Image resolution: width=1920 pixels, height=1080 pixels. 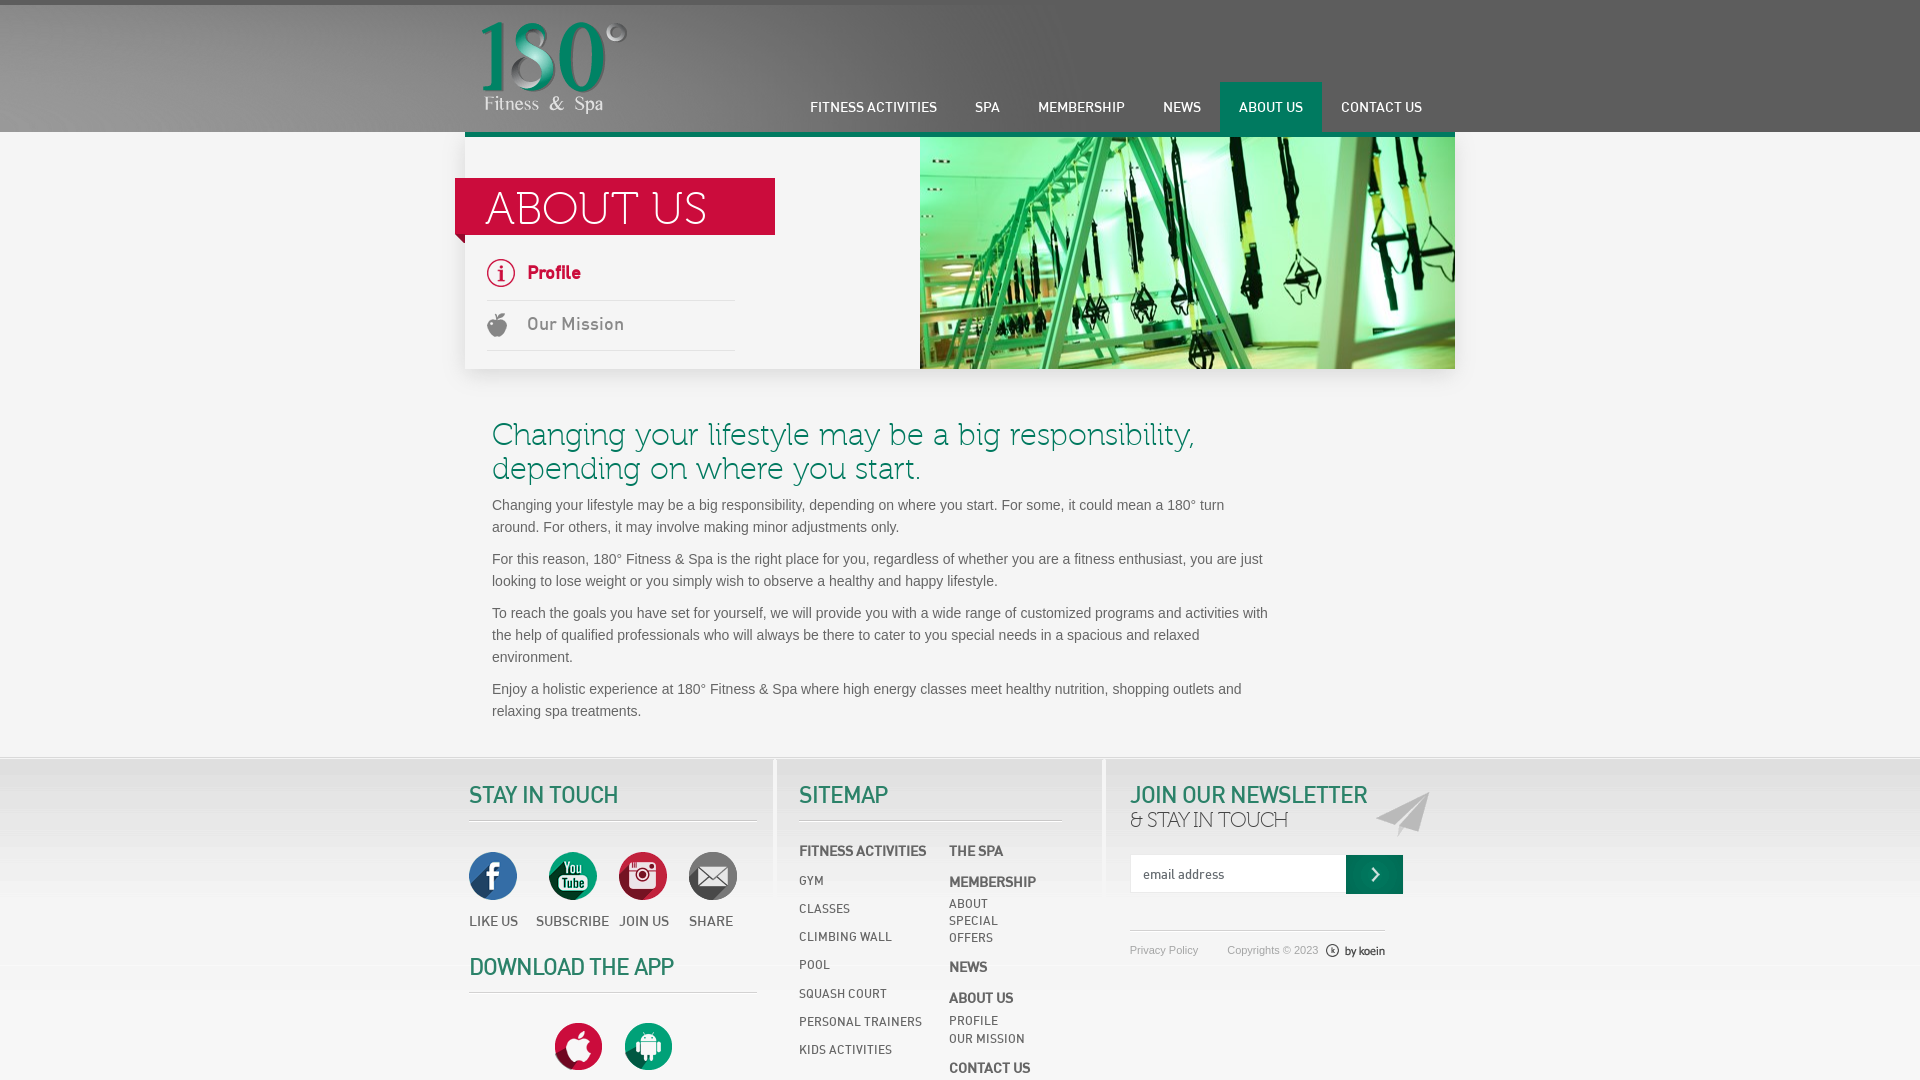 I want to click on MEMBERSHIP, so click(x=994, y=882).